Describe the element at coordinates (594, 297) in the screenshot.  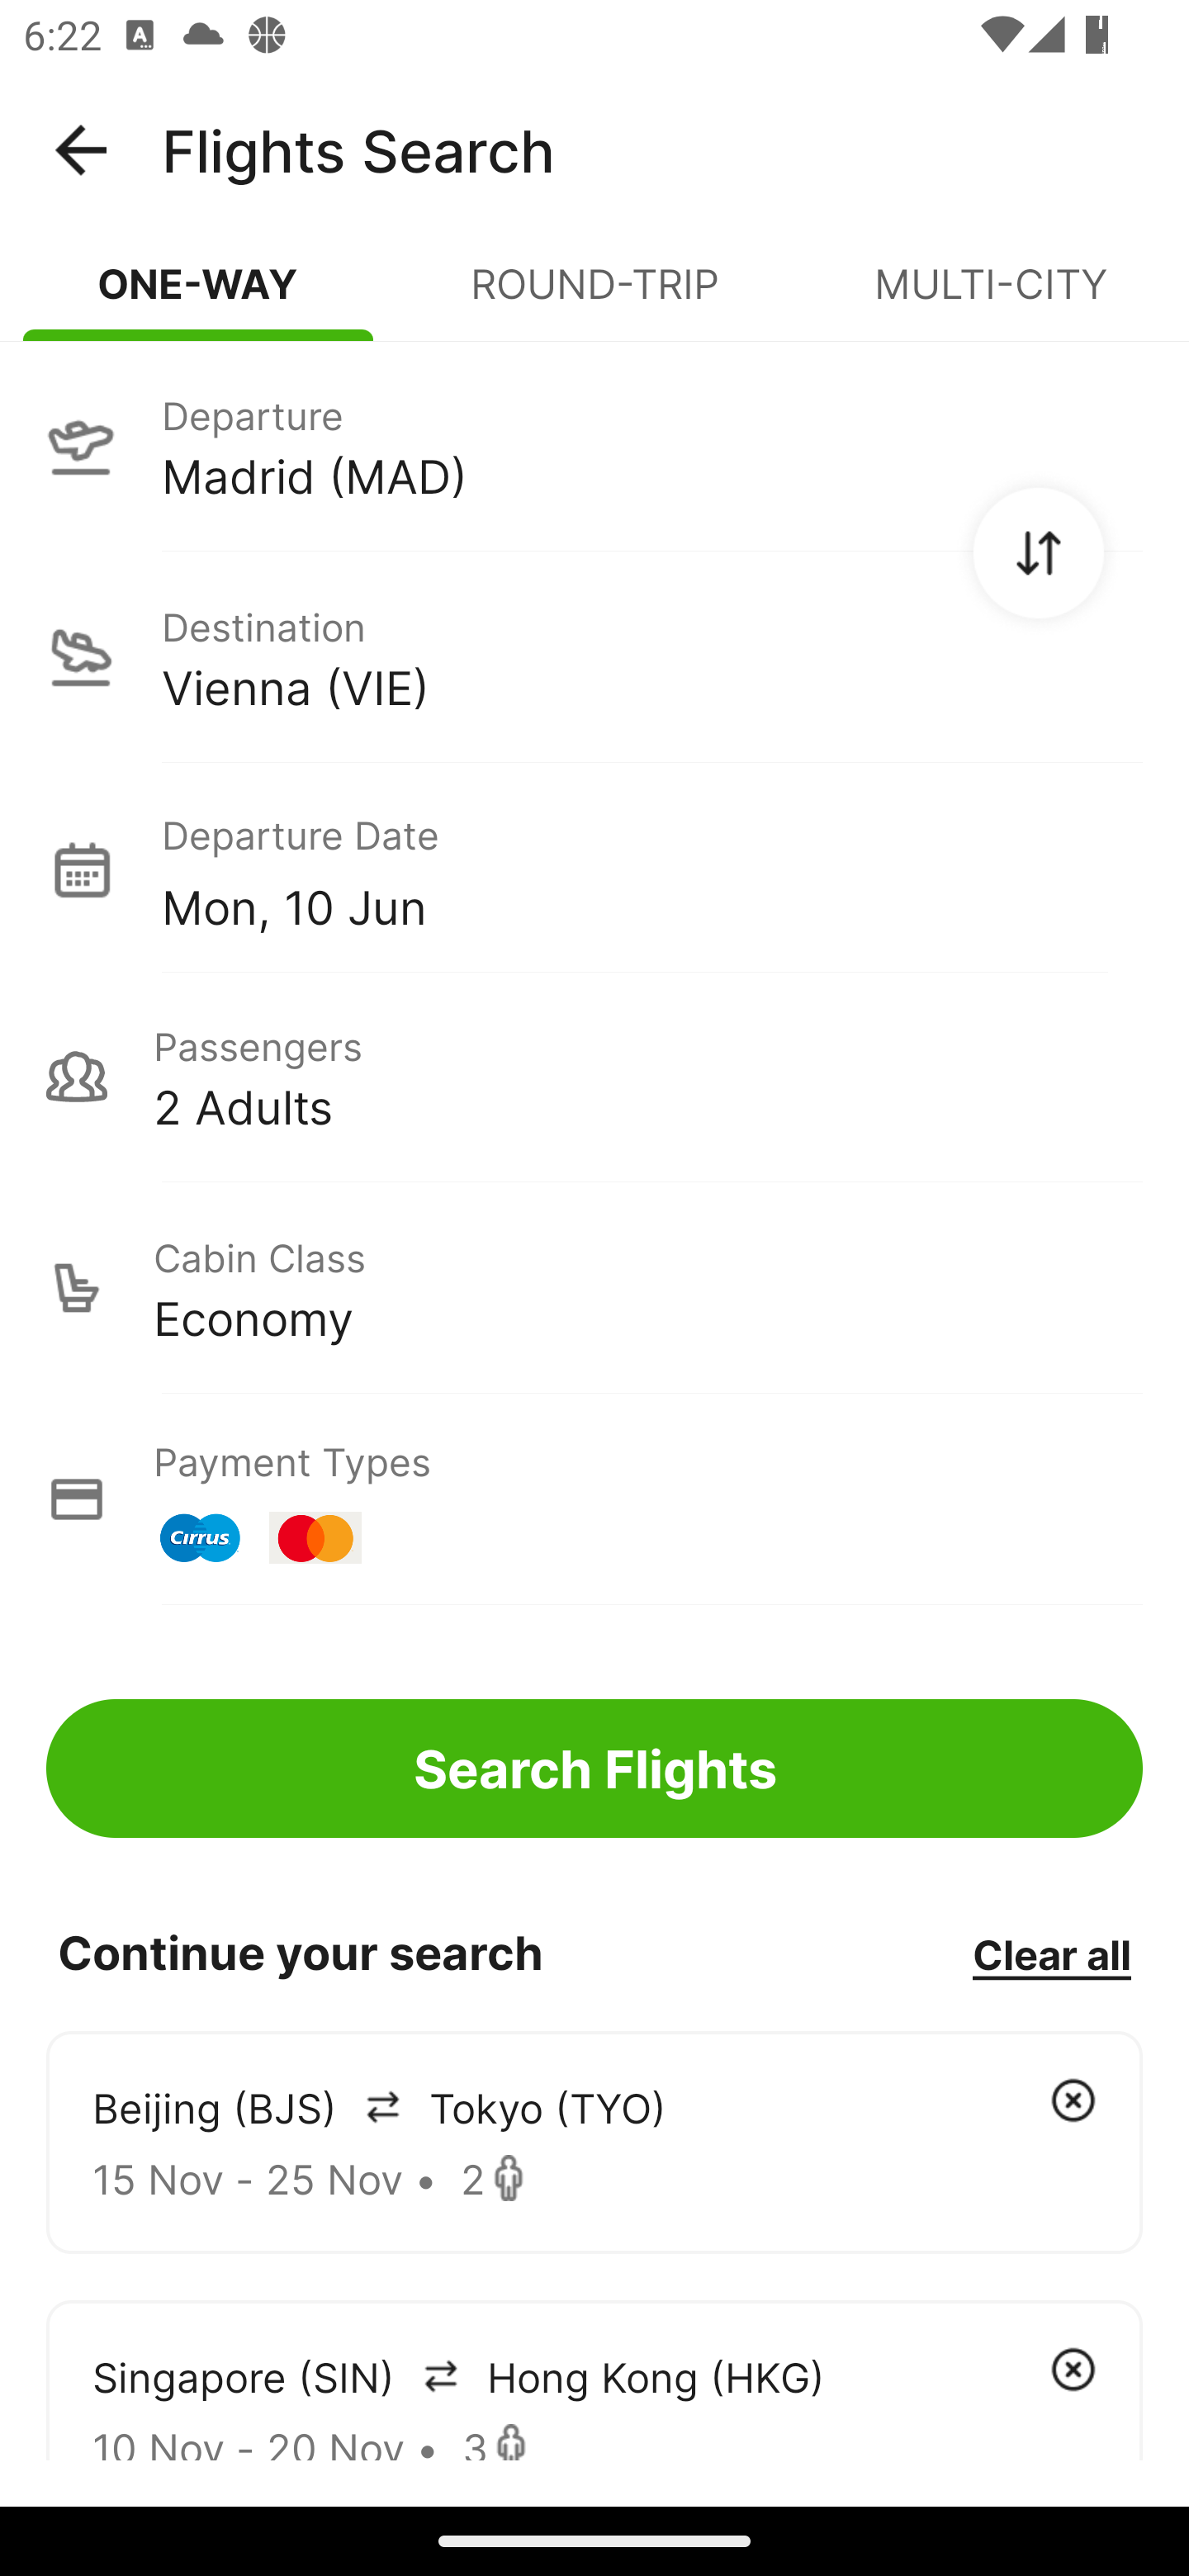
I see `ROUND-TRIP` at that location.